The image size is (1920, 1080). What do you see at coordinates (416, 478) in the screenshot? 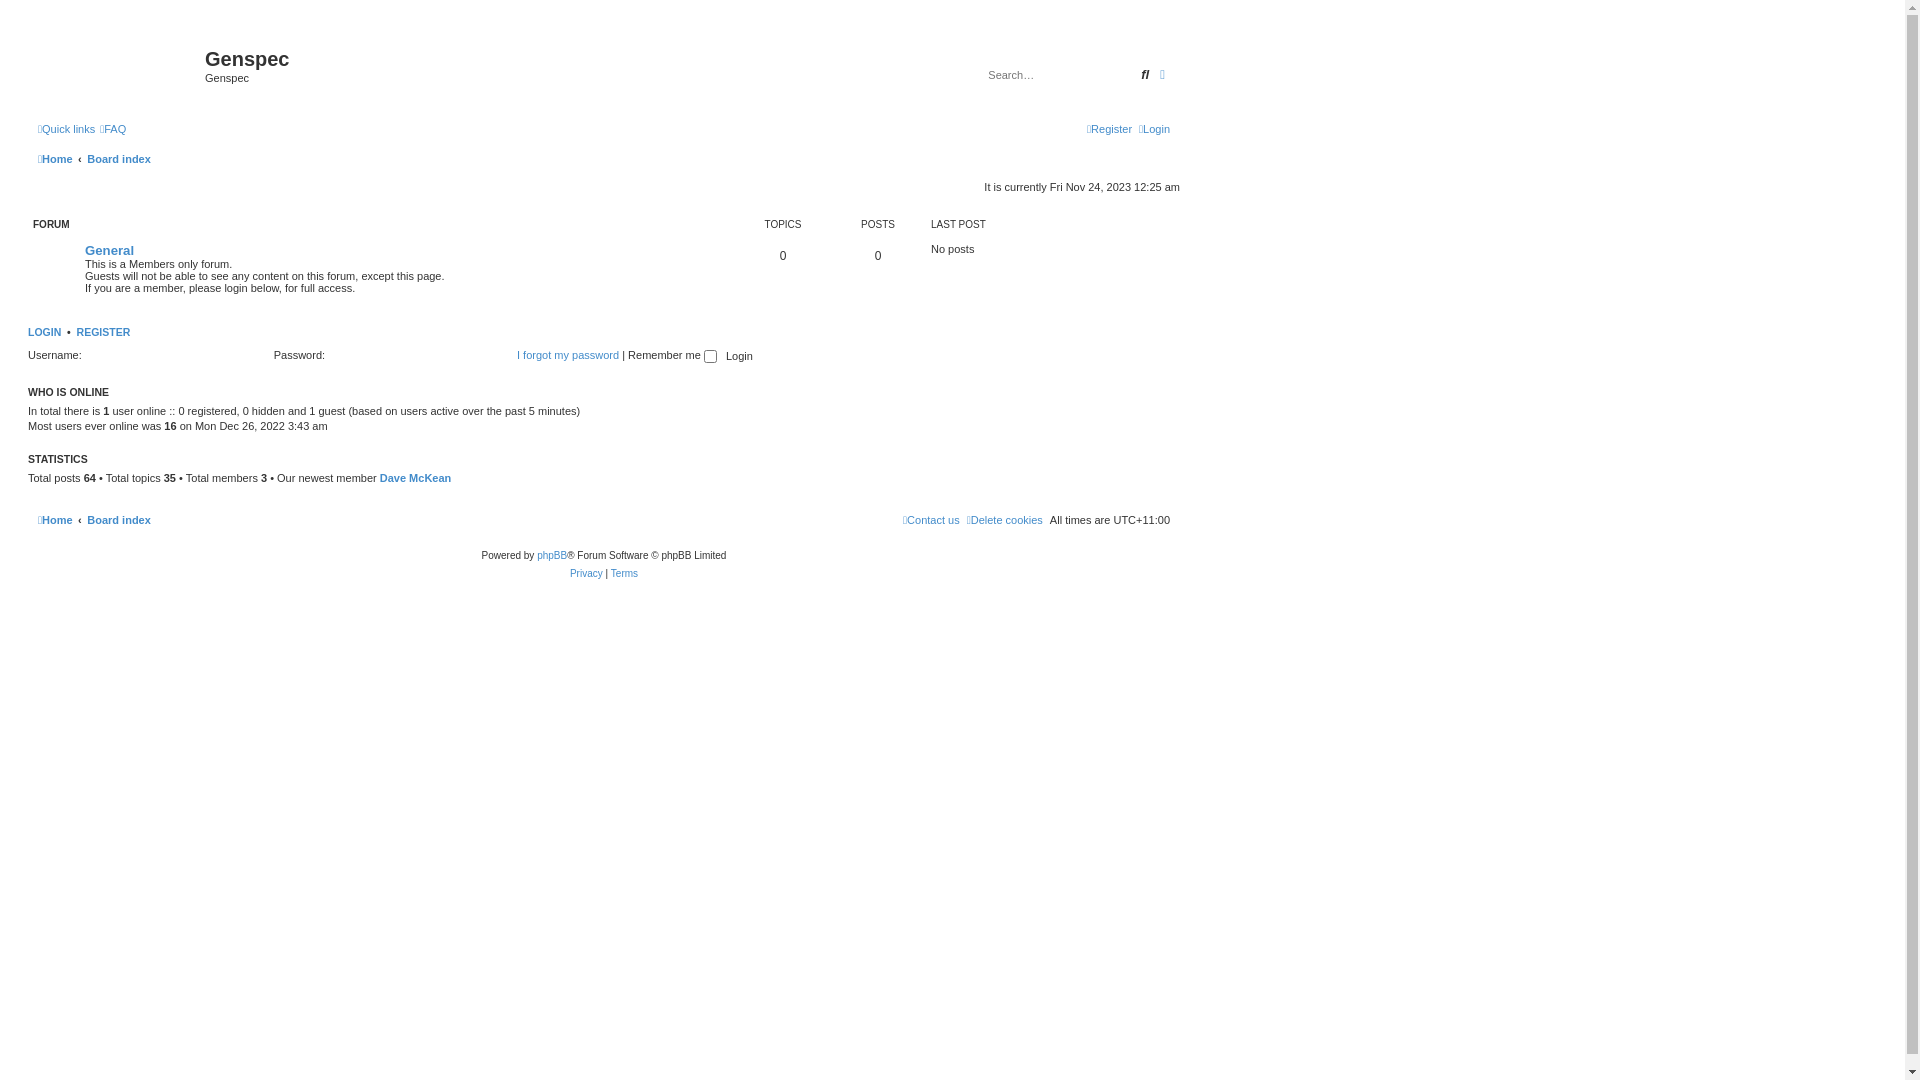
I see `Dave McKean` at bounding box center [416, 478].